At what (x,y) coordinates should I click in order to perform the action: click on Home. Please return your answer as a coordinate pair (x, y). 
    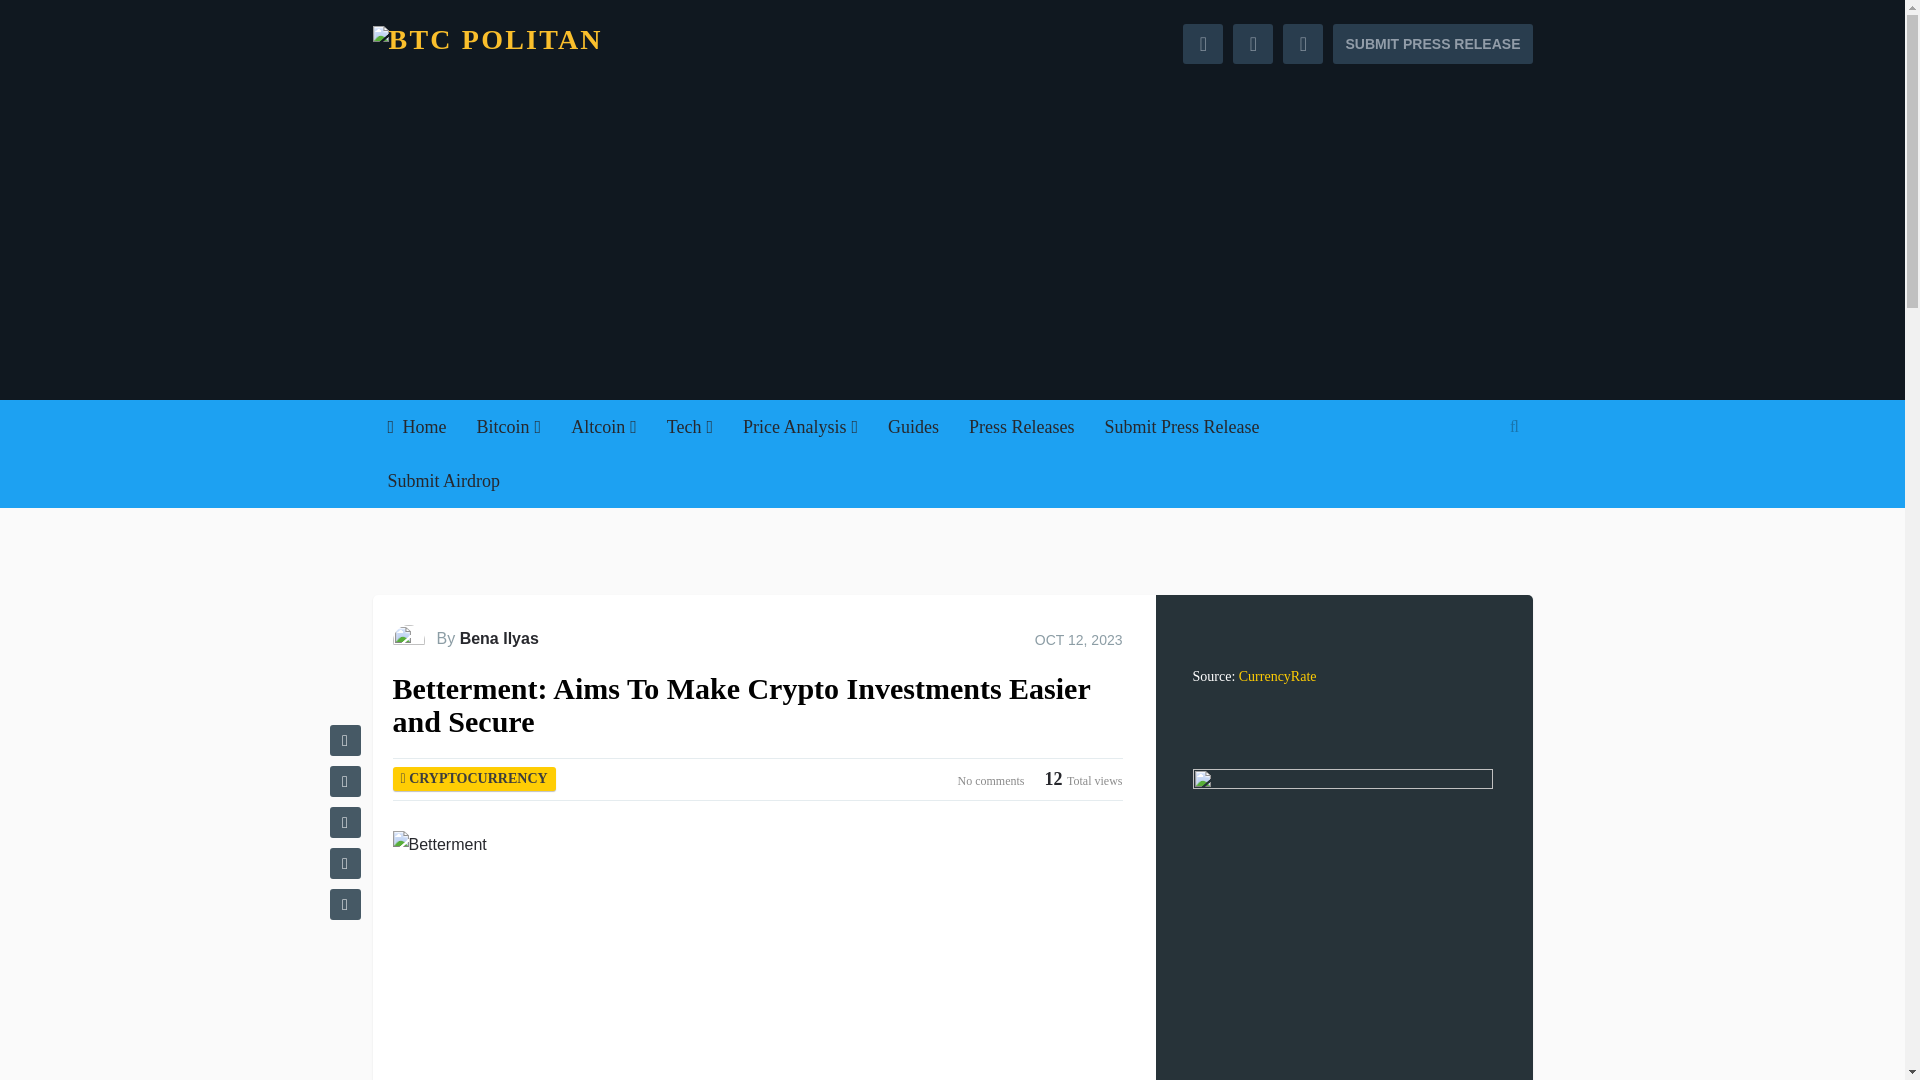
    Looking at the image, I should click on (416, 426).